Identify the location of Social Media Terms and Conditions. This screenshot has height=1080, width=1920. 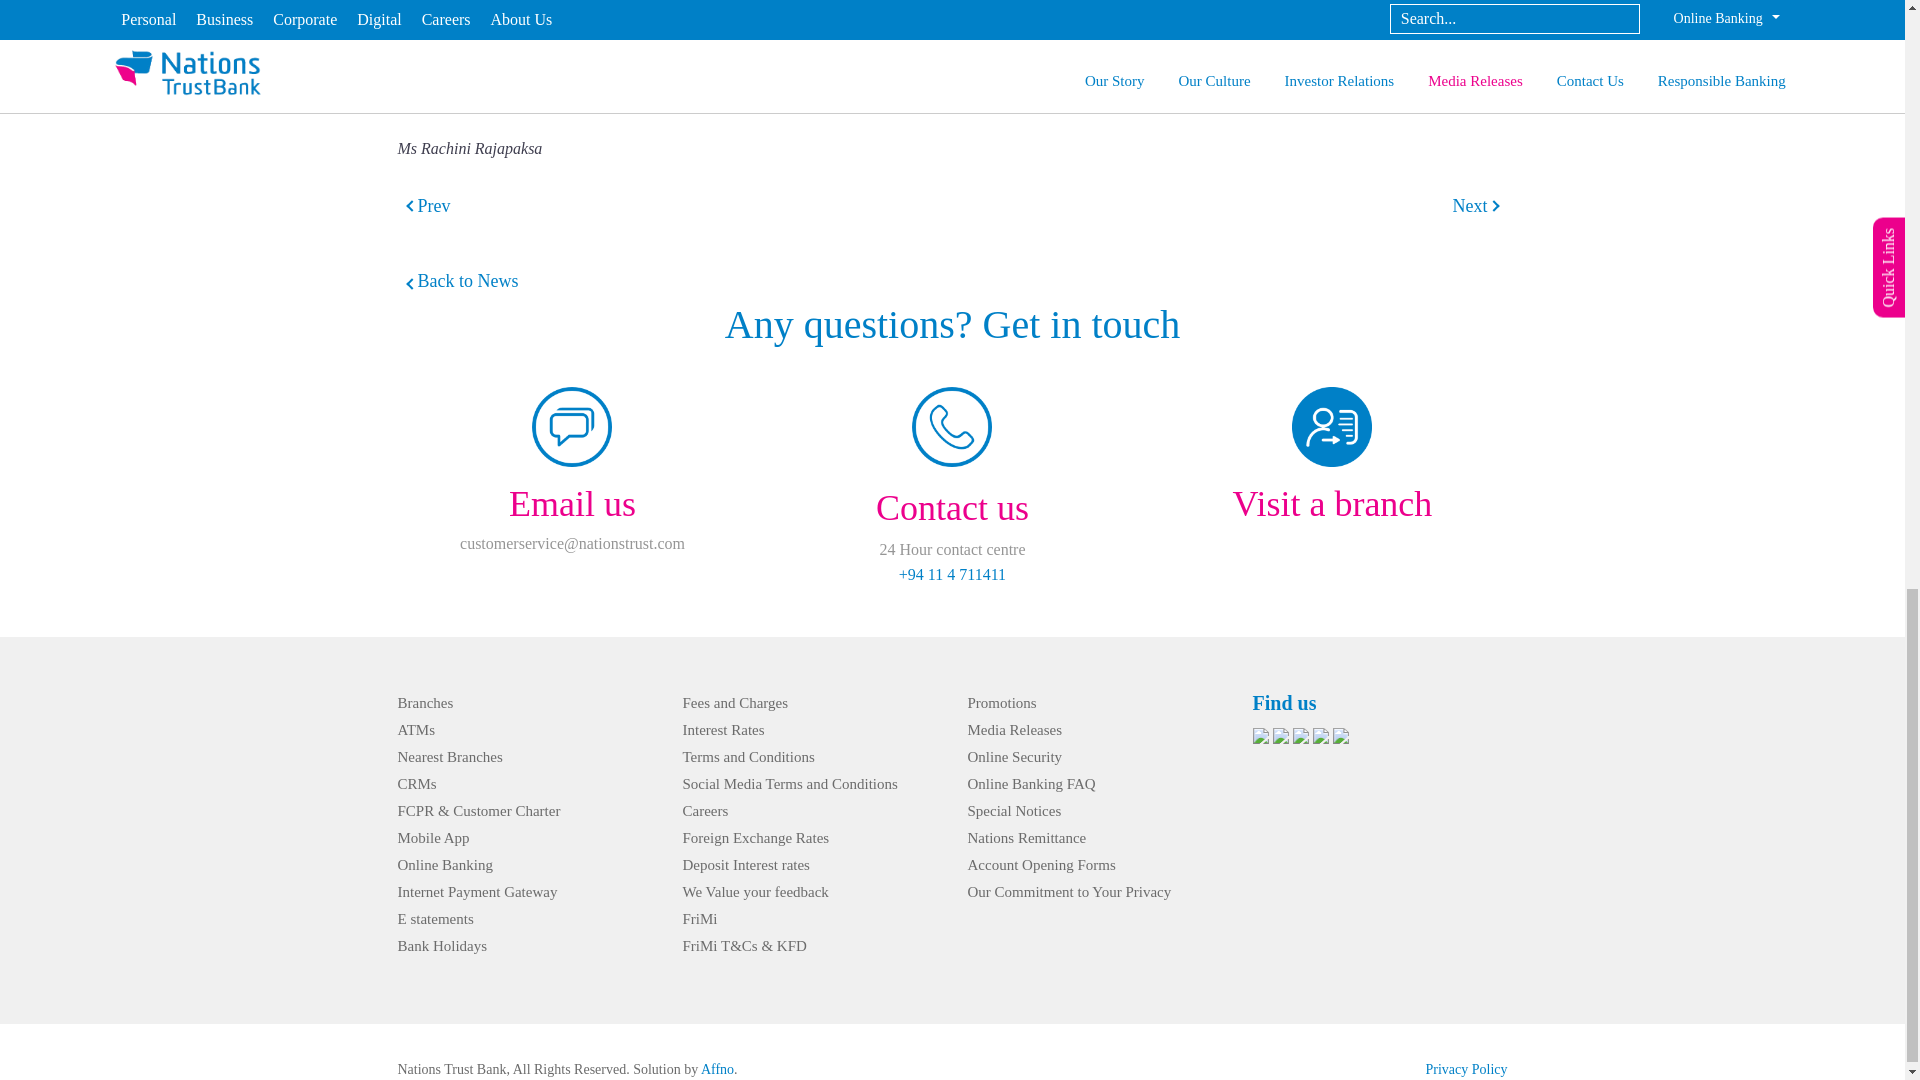
(788, 784).